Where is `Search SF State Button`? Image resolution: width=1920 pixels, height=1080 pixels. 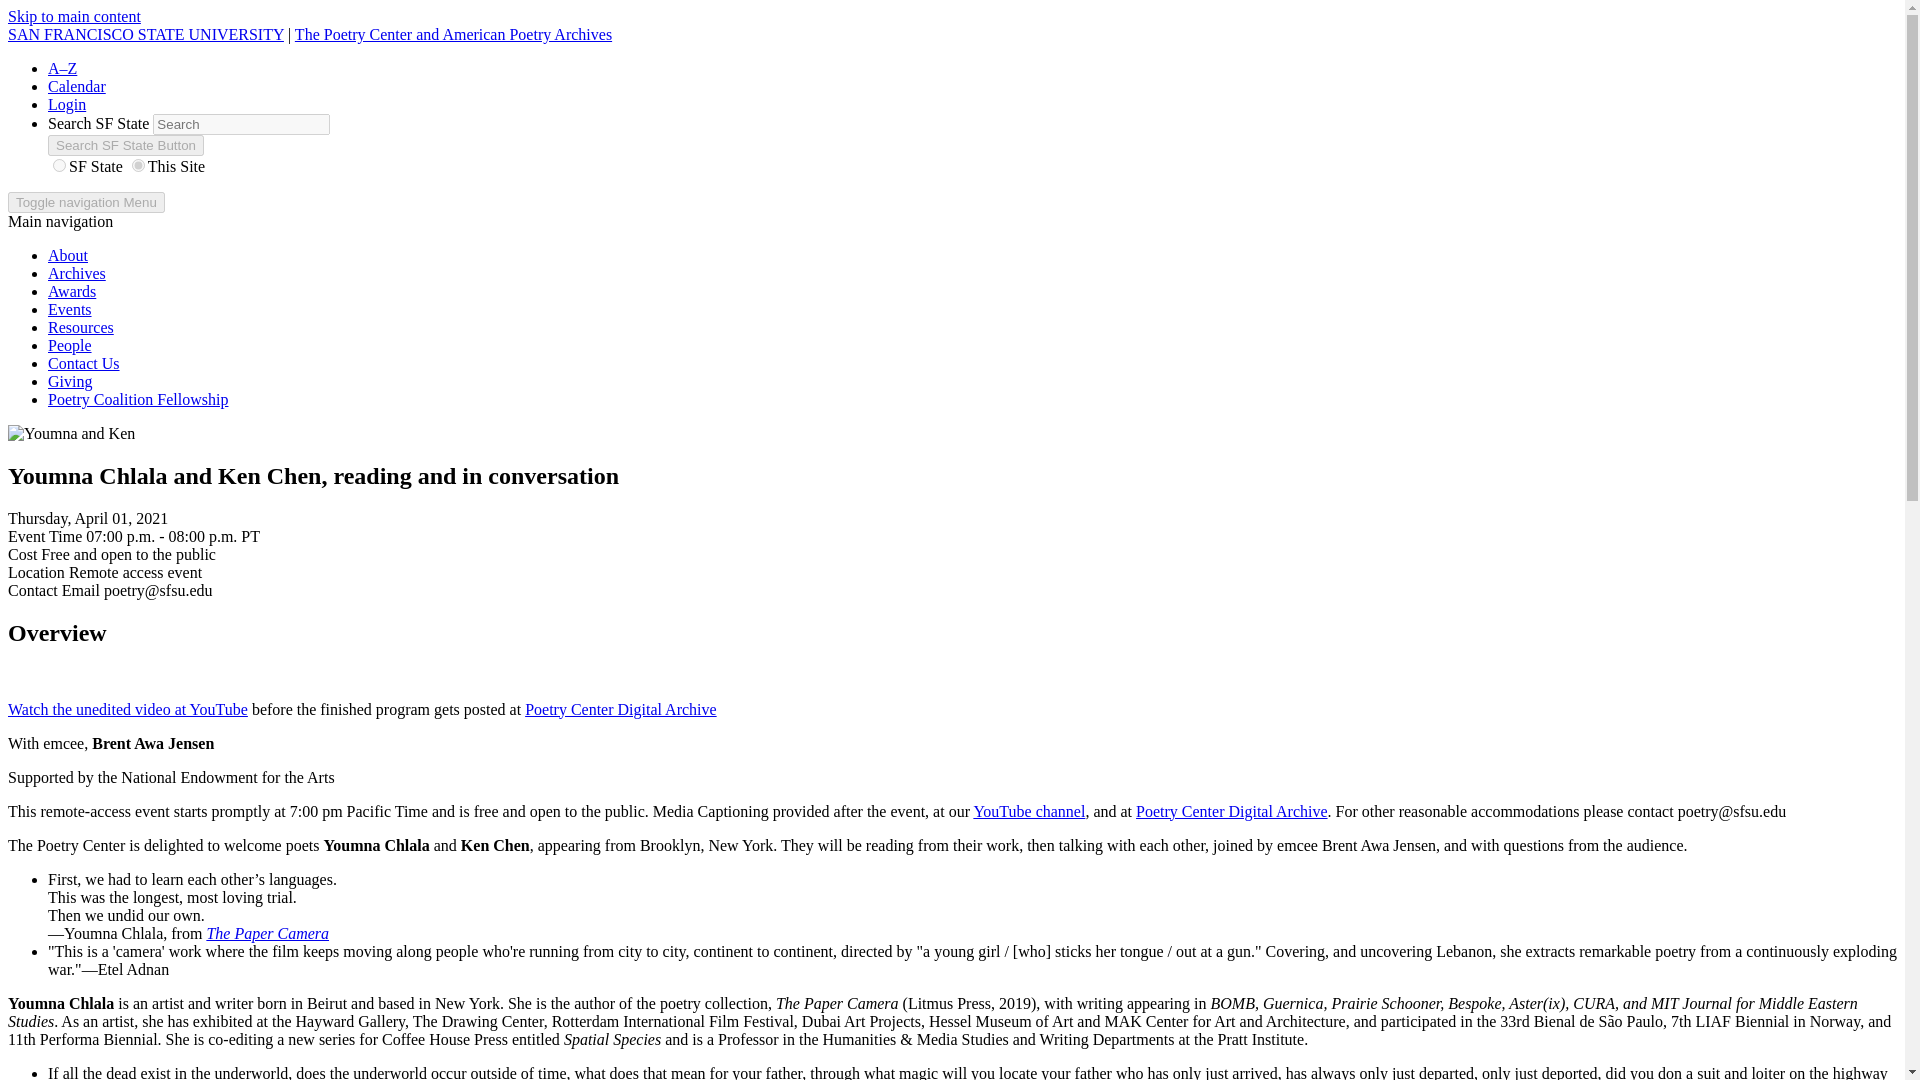 Search SF State Button is located at coordinates (126, 145).